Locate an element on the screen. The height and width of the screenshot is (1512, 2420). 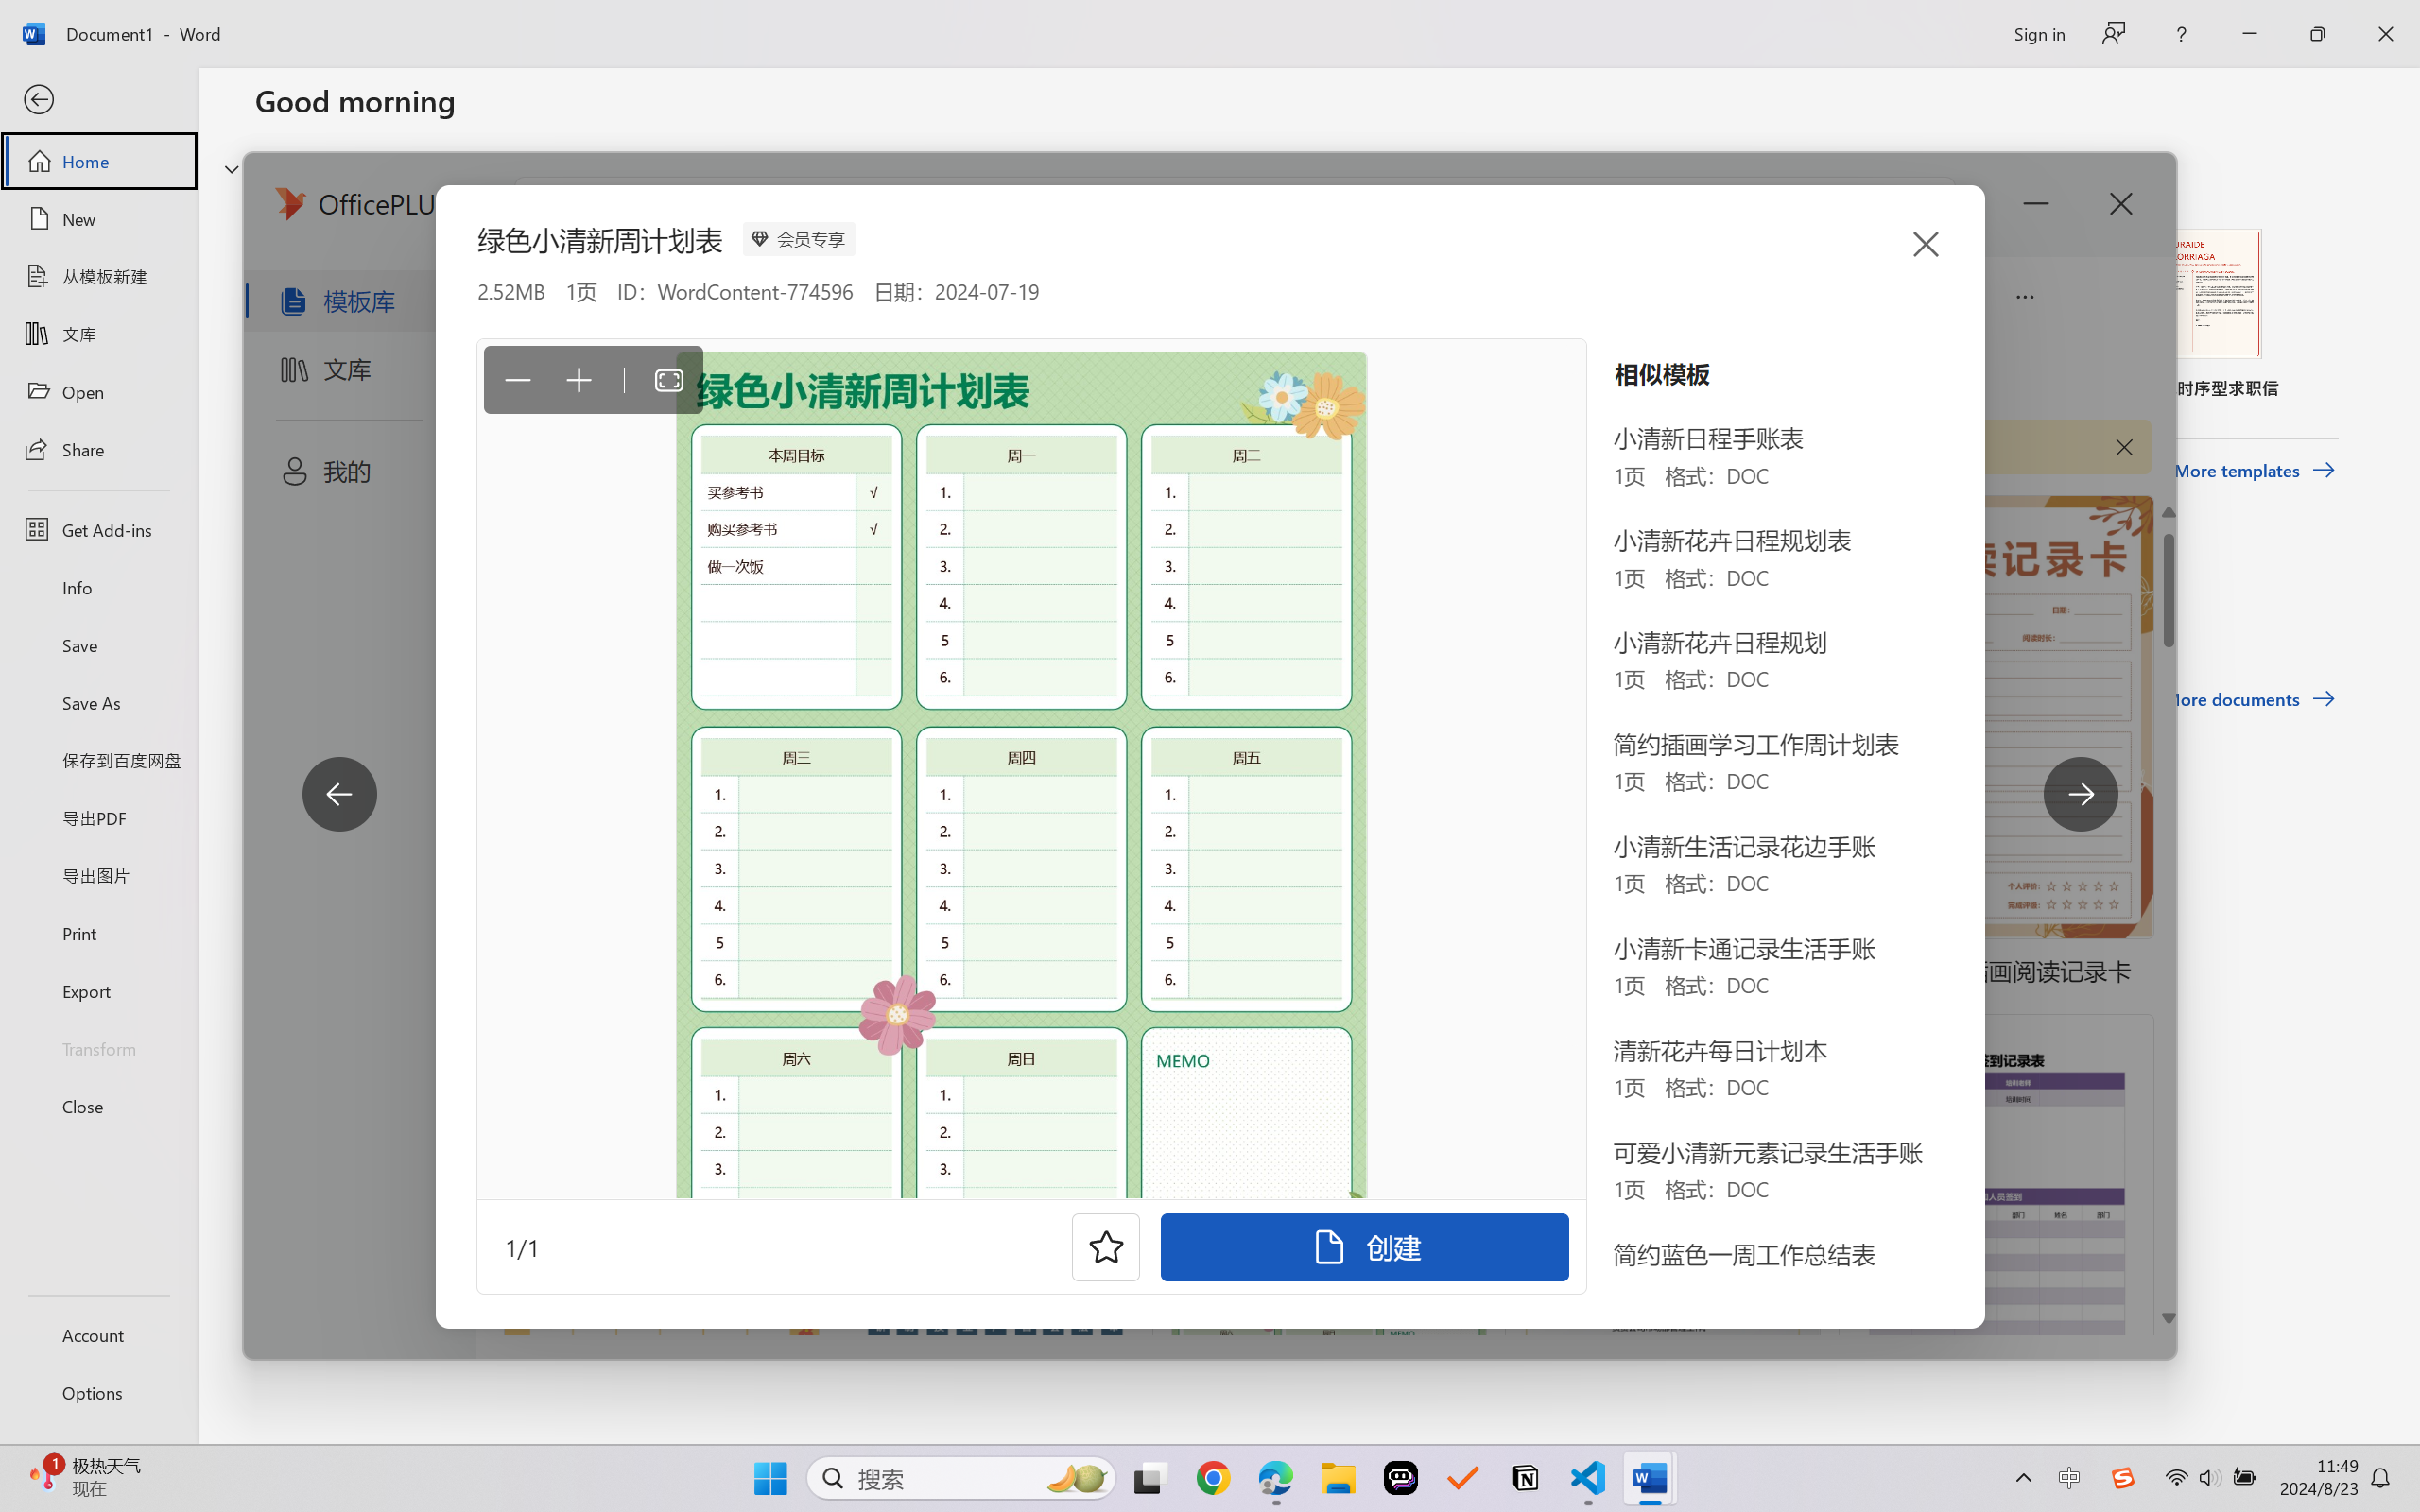
More templates is located at coordinates (2254, 471).